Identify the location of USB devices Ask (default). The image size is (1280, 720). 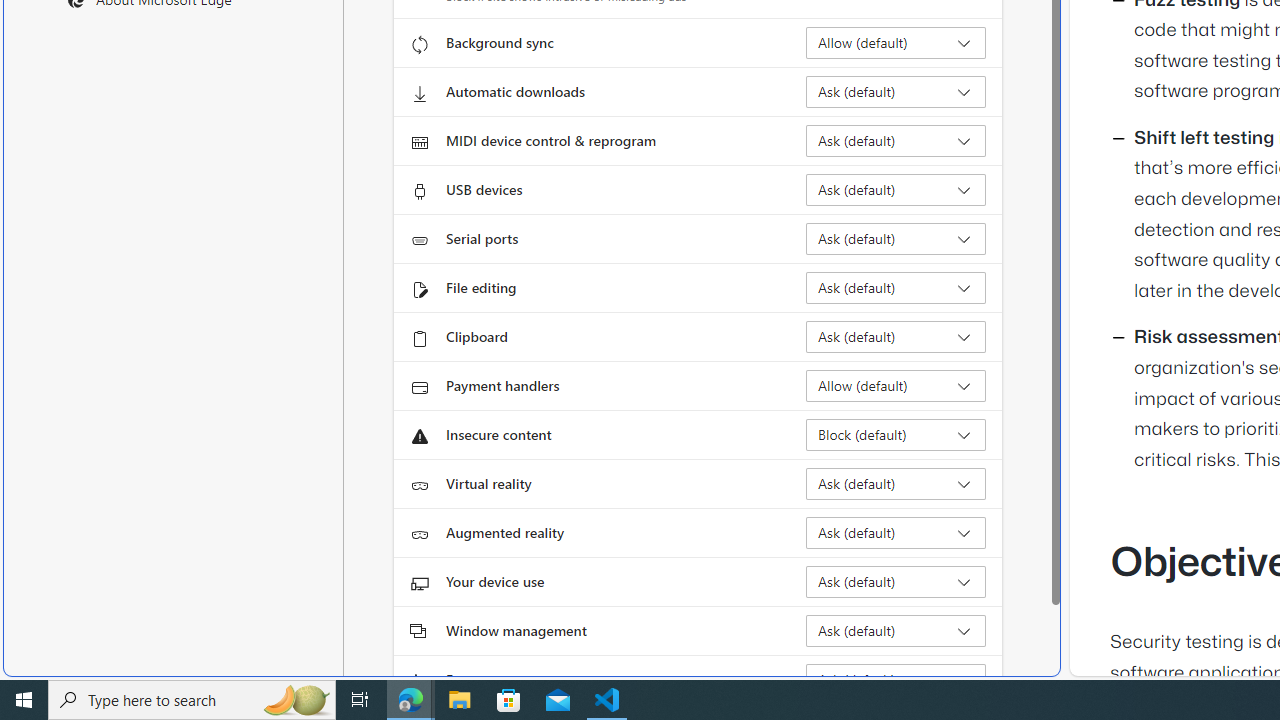
(896, 190).